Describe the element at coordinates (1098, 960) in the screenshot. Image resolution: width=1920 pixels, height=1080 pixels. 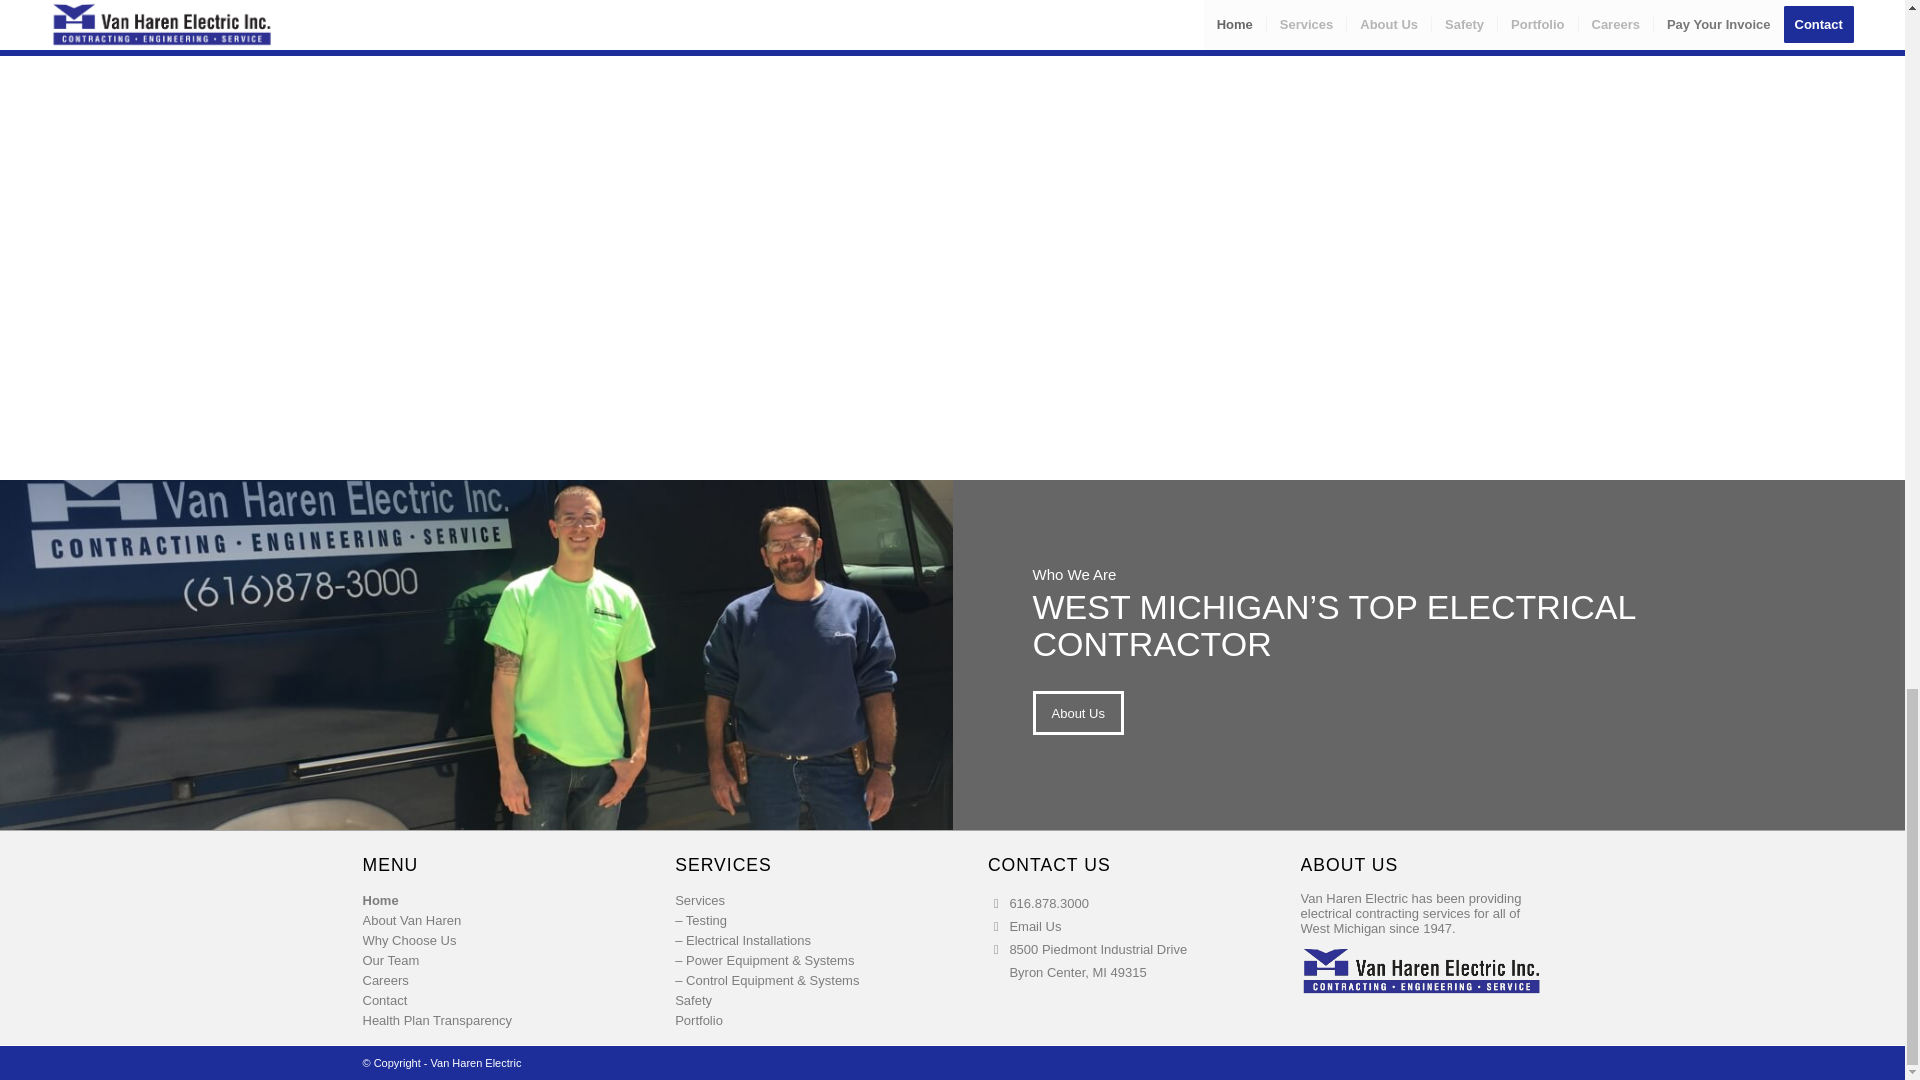
I see `Visit Us` at that location.